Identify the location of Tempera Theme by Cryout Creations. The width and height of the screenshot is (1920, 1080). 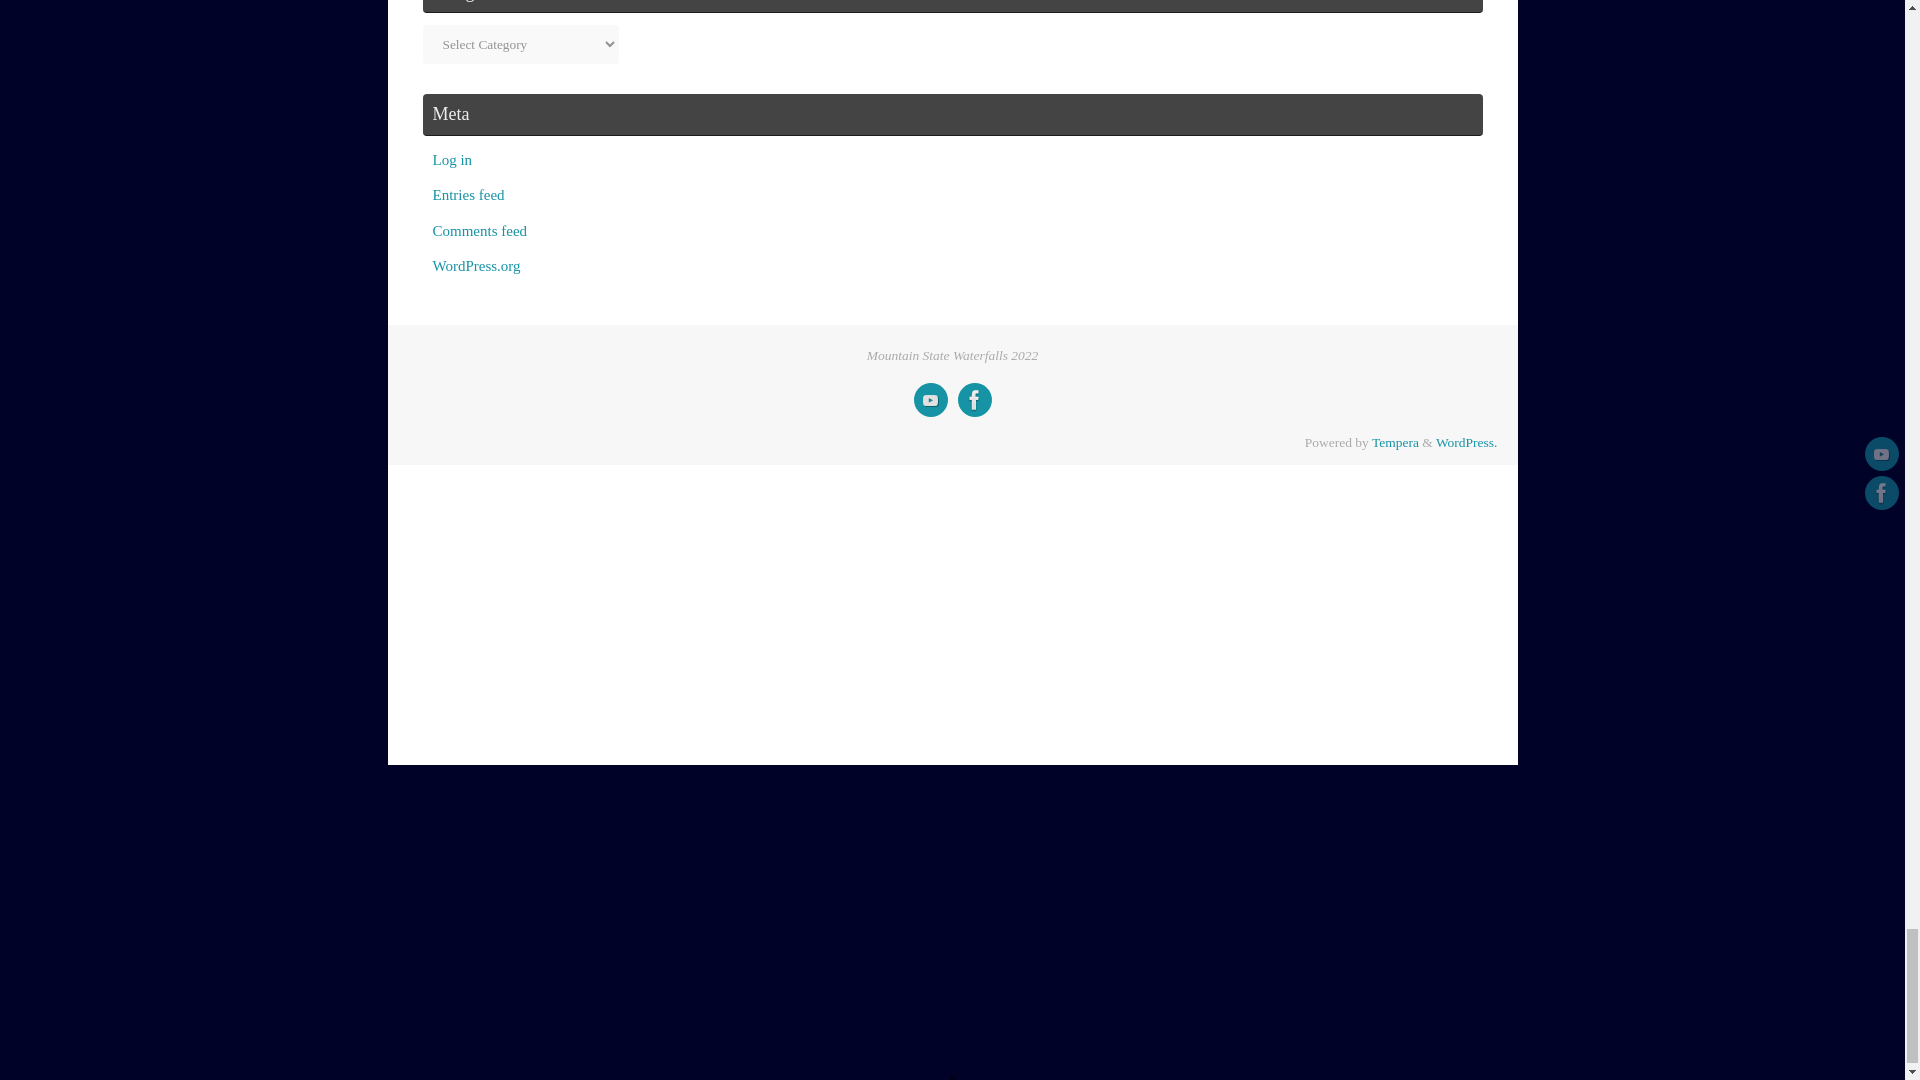
(1395, 442).